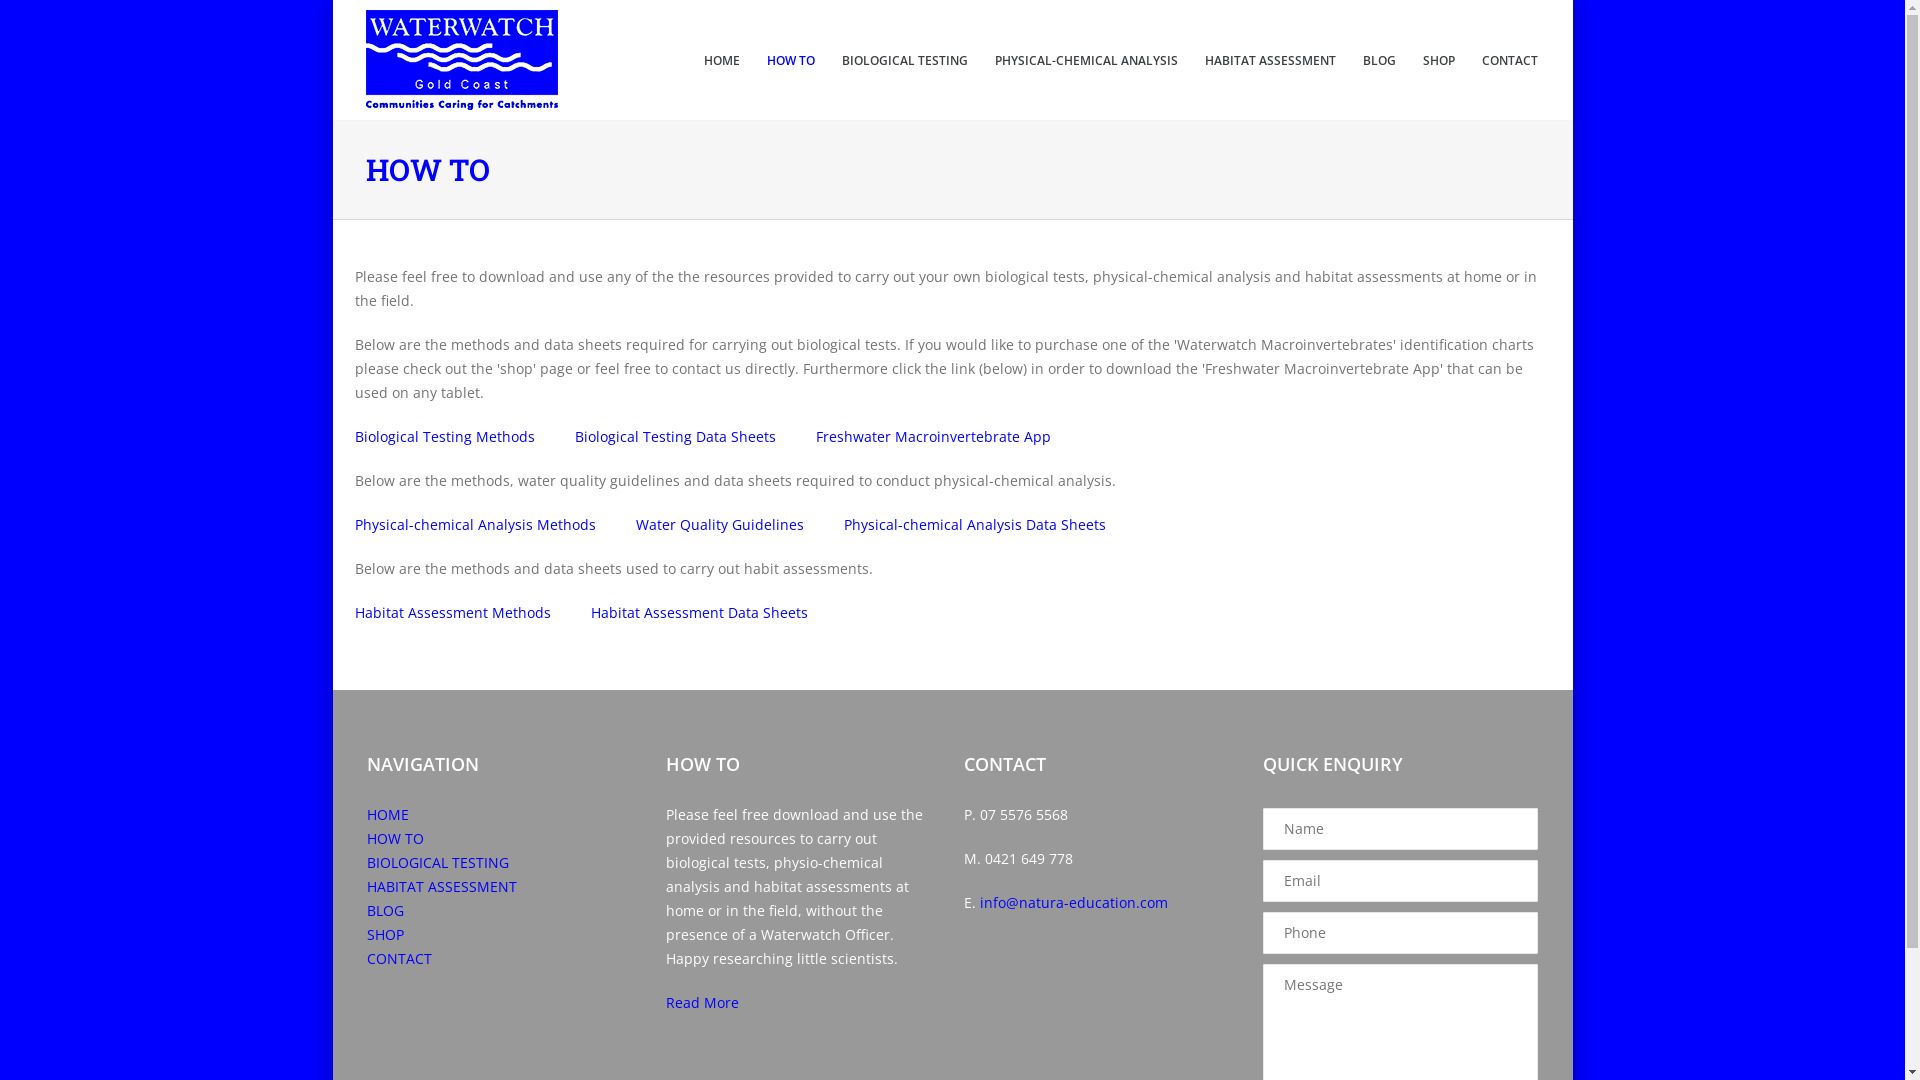 This screenshot has height=1080, width=1920. I want to click on SHOP, so click(1439, 61).